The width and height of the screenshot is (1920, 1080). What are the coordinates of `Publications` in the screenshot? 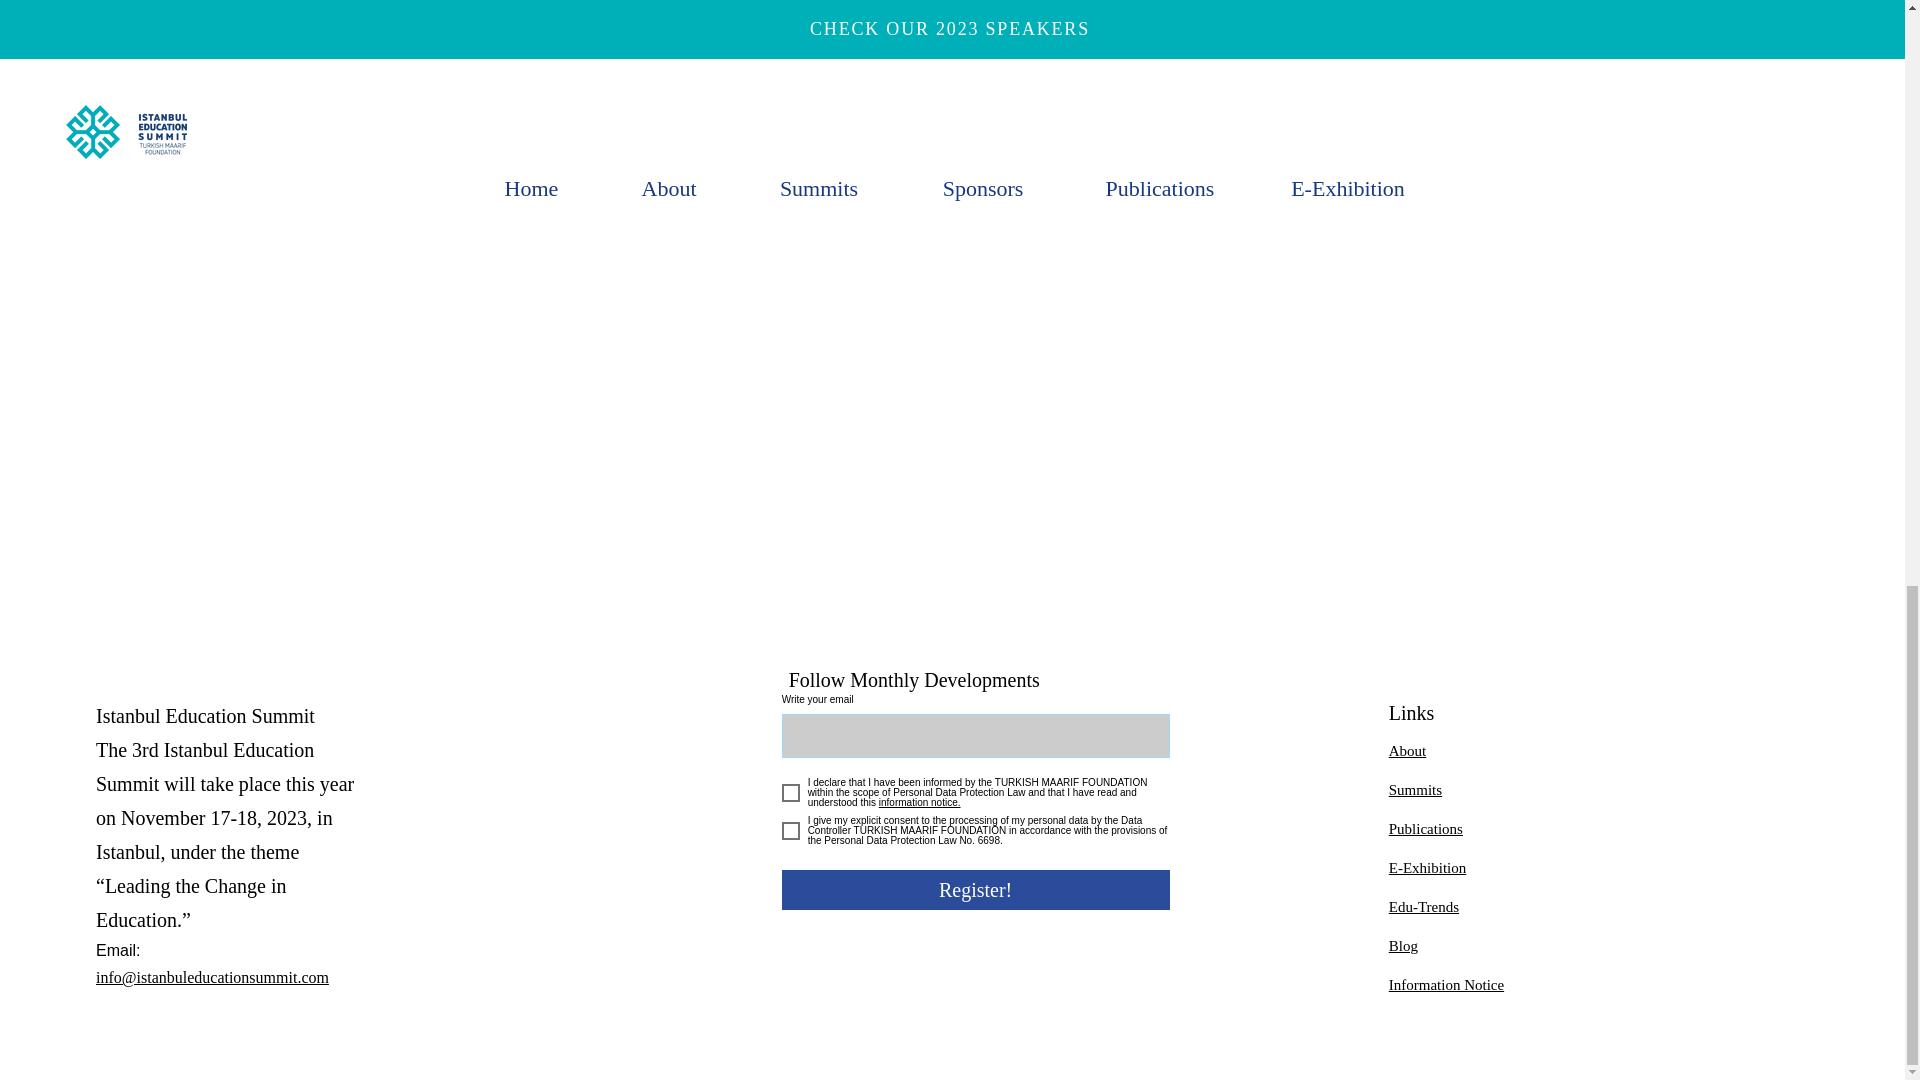 It's located at (1426, 828).